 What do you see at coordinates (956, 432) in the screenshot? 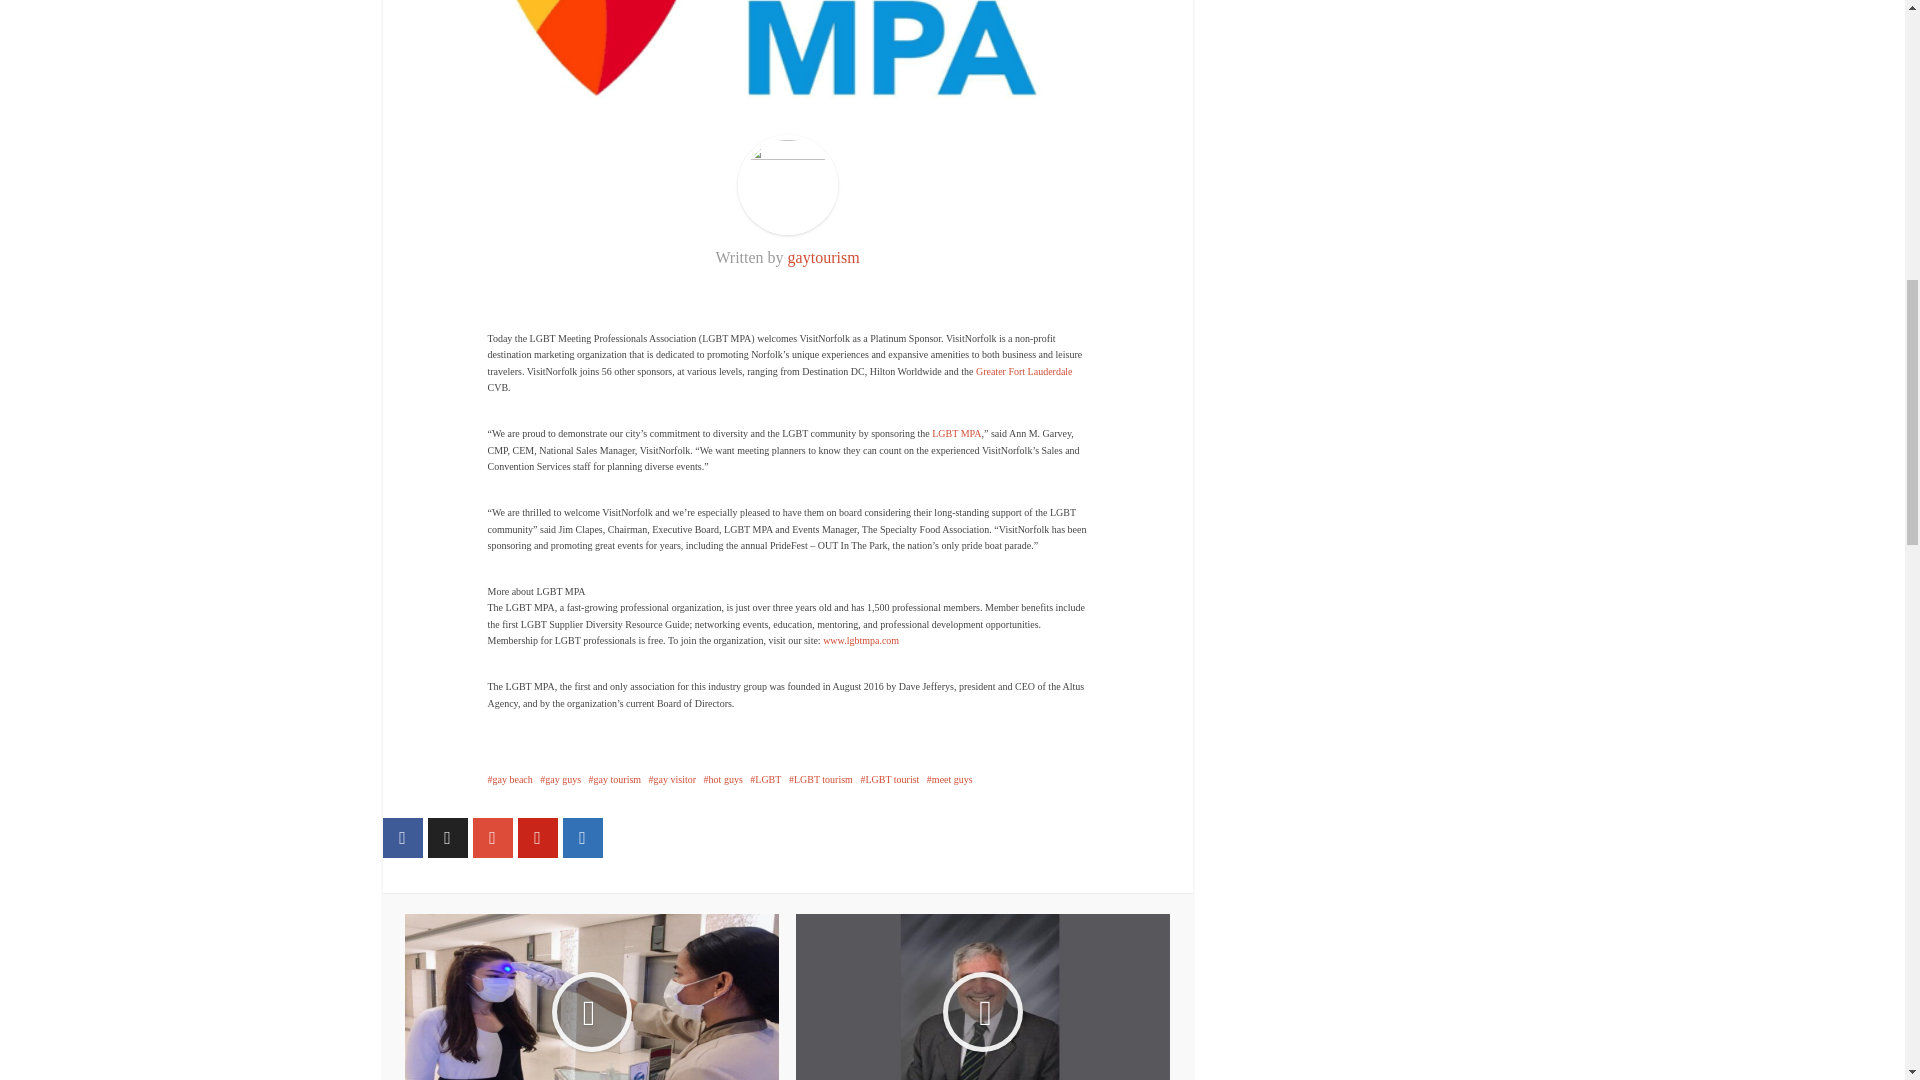
I see `LGBT MPA` at bounding box center [956, 432].